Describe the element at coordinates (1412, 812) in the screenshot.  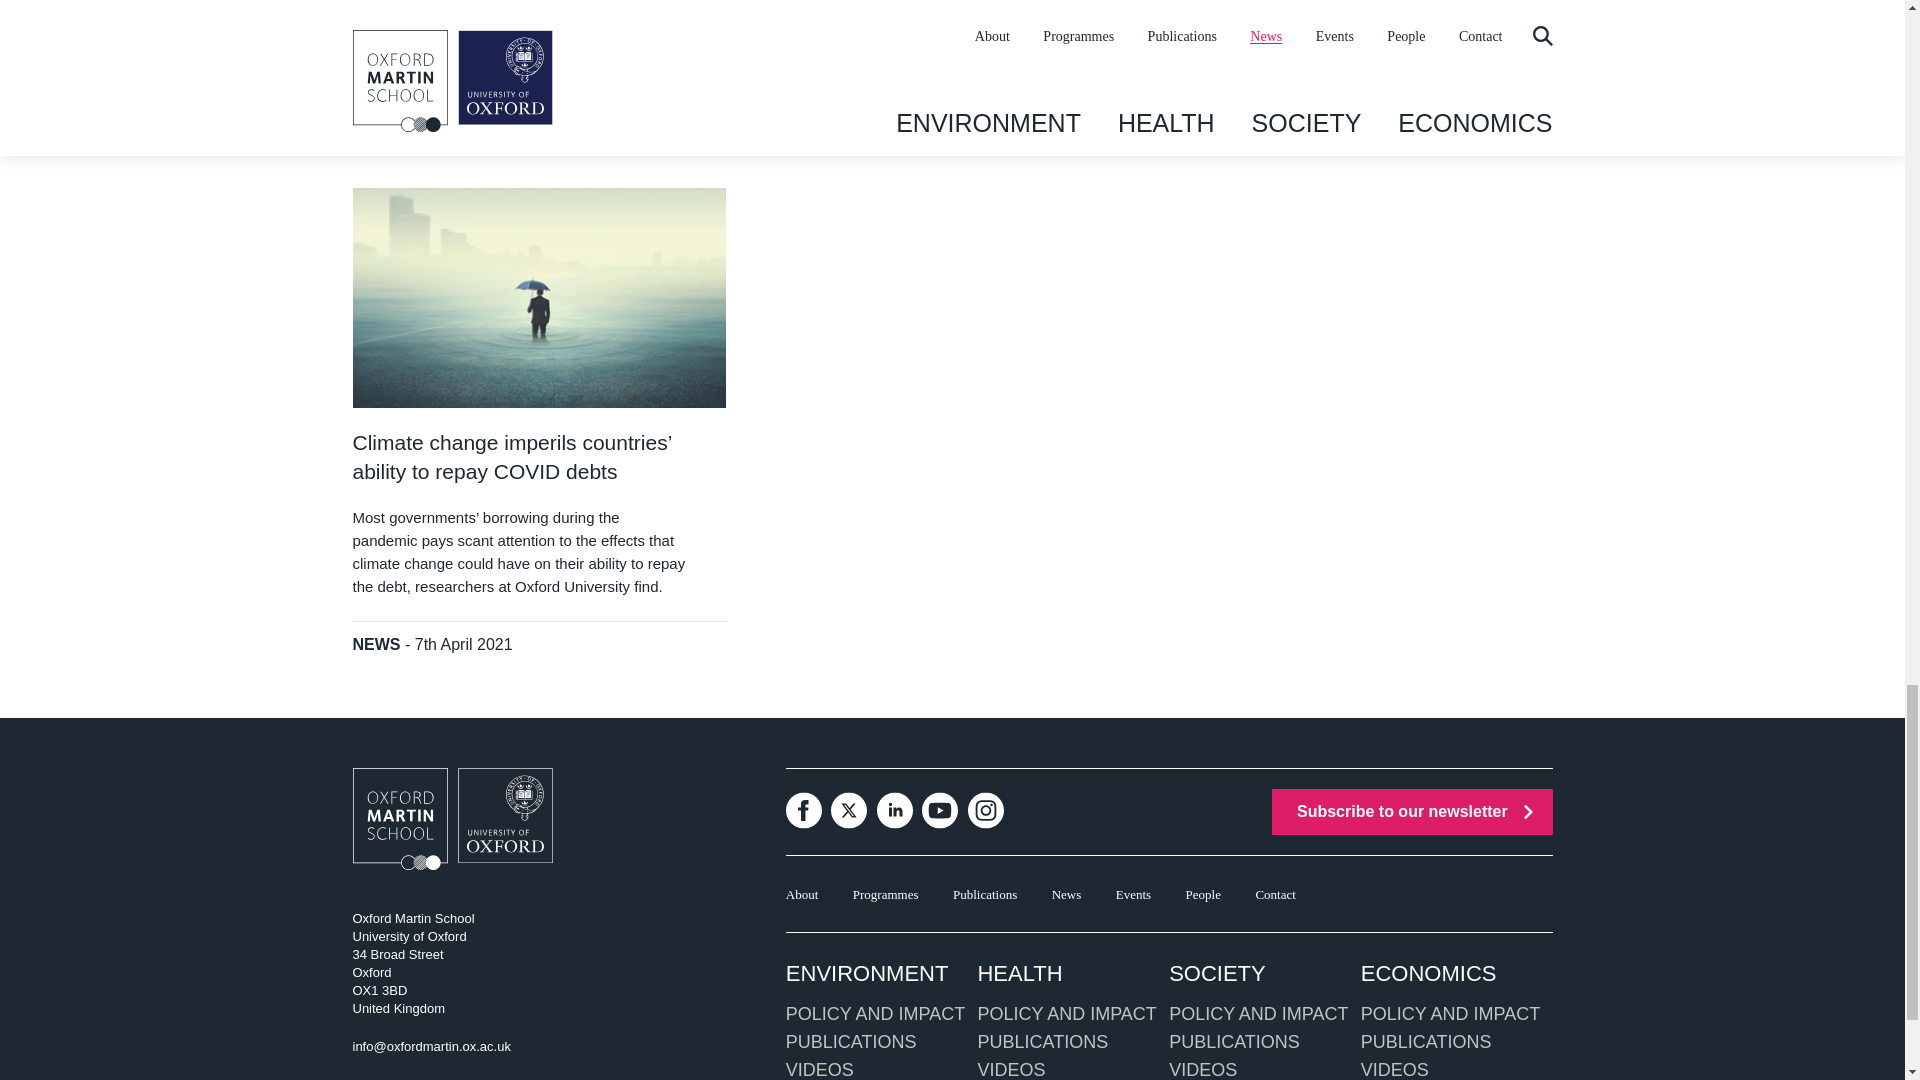
I see `Subscribe to our newsletter` at that location.